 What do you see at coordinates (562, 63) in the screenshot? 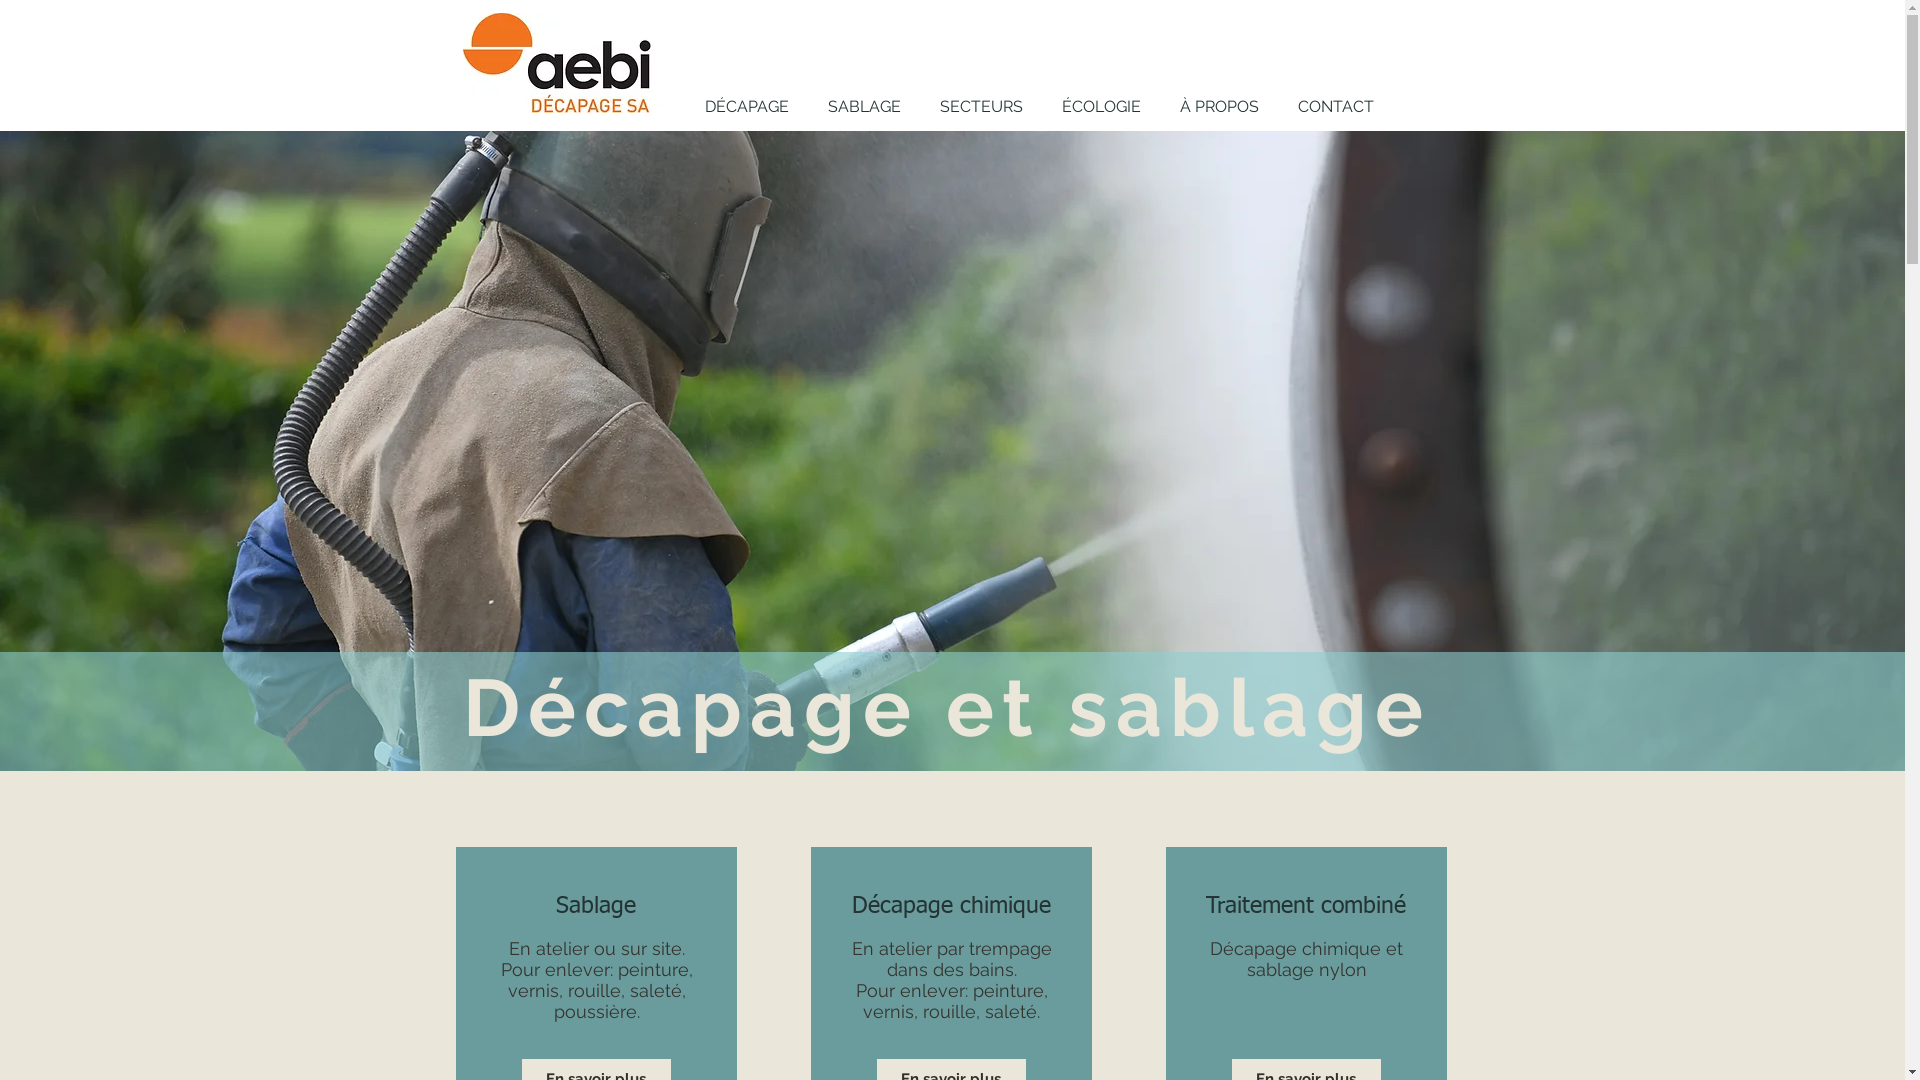
I see `Accueil` at bounding box center [562, 63].